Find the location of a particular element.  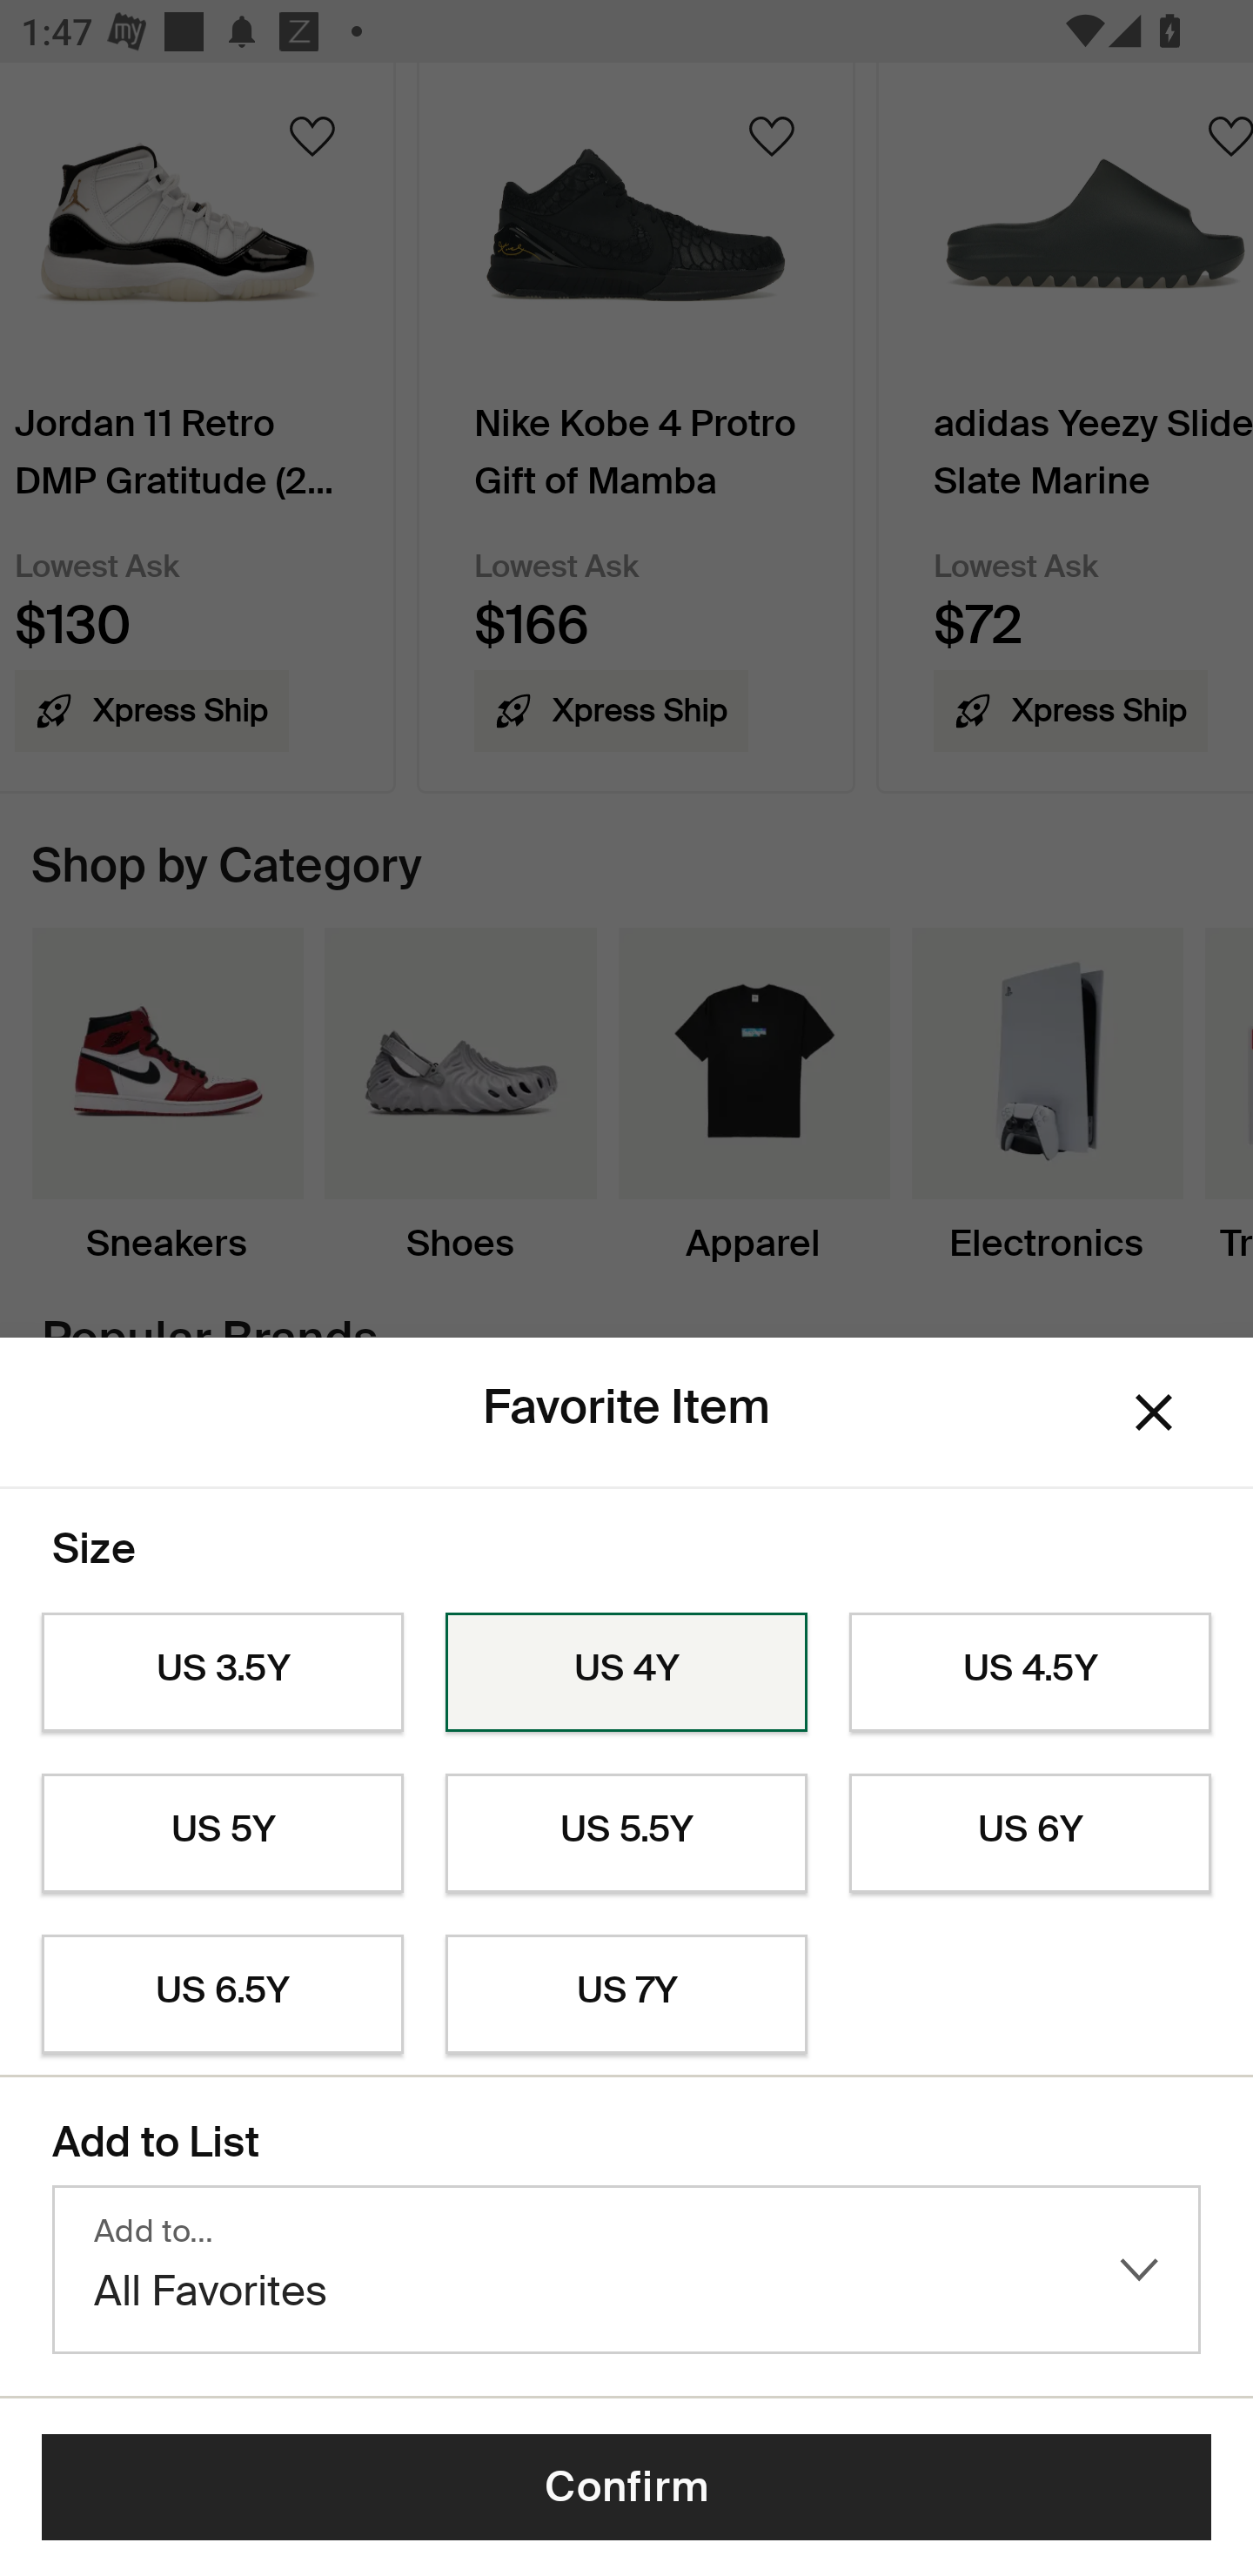

US 5Y is located at coordinates (222, 1834).